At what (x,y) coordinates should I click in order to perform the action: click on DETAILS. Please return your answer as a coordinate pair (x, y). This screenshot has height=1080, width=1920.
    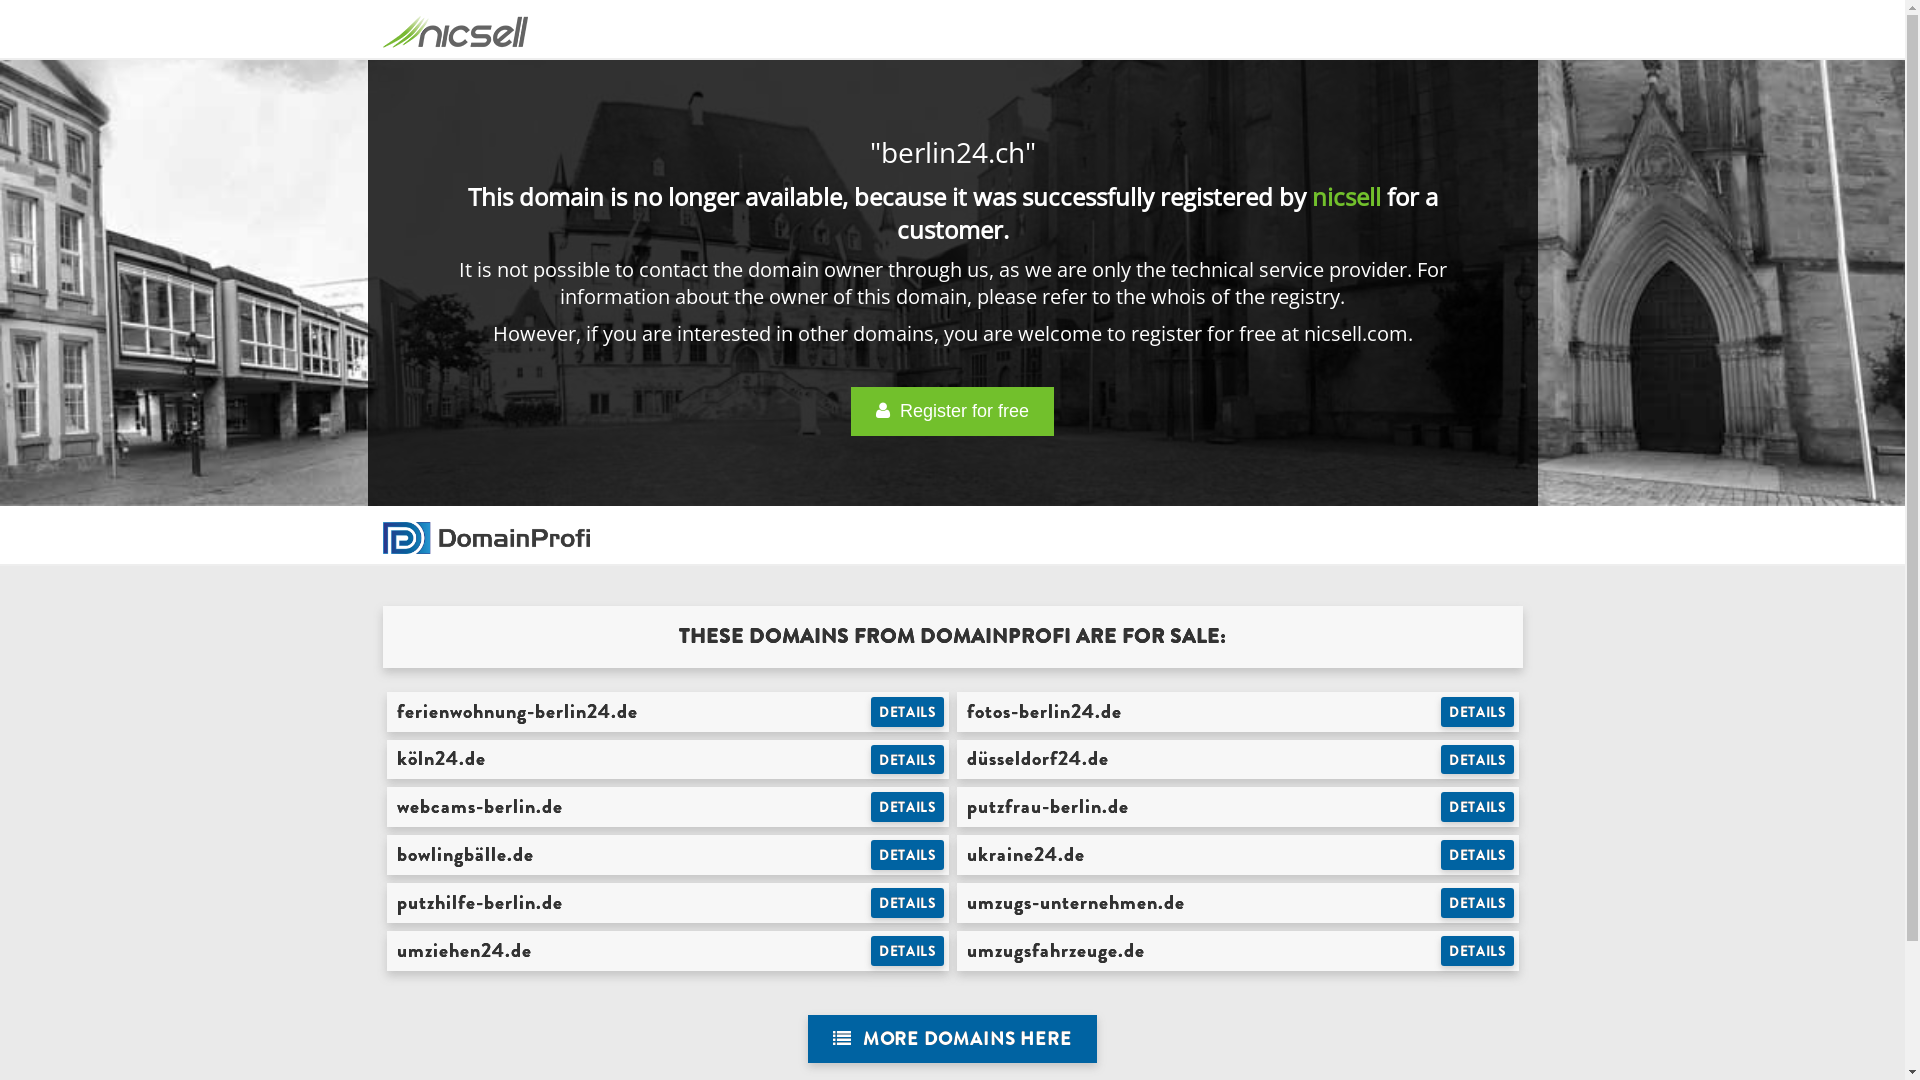
    Looking at the image, I should click on (1478, 760).